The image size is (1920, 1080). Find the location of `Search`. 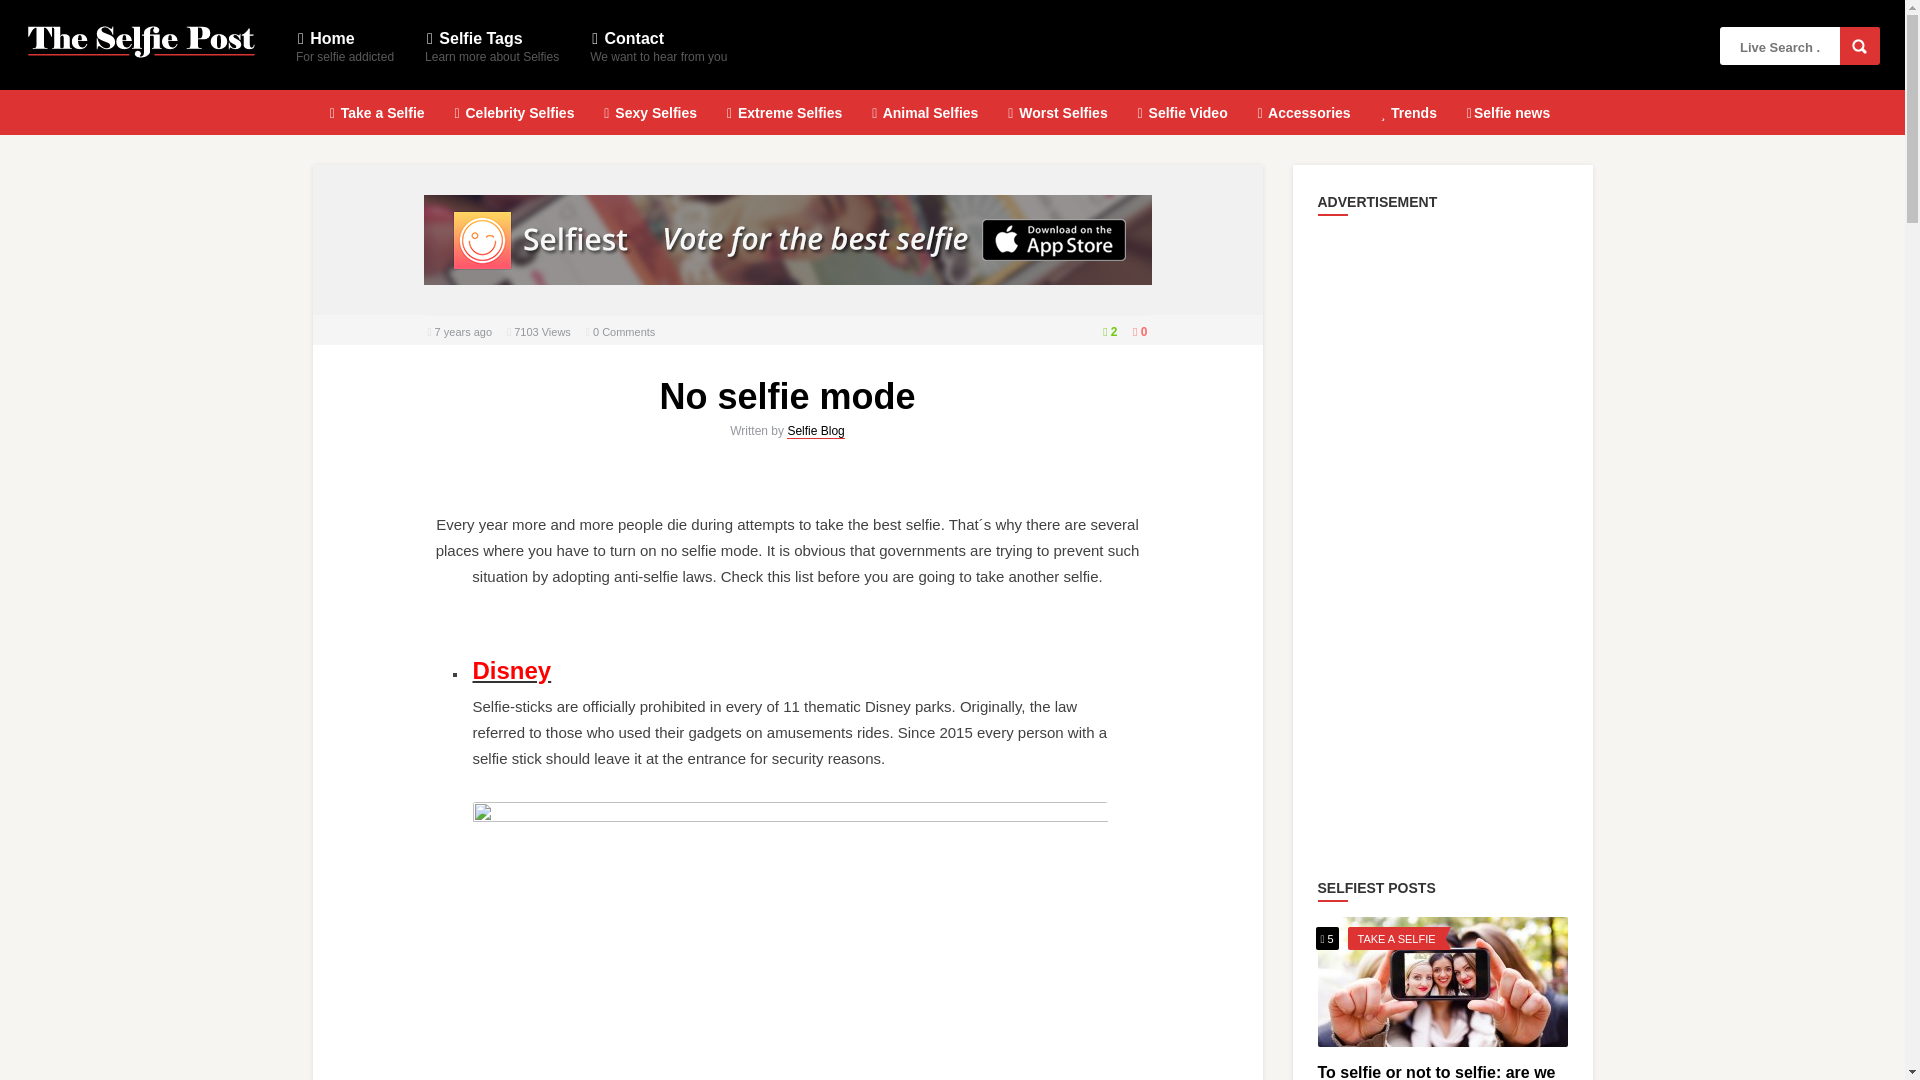

Search is located at coordinates (1859, 46).